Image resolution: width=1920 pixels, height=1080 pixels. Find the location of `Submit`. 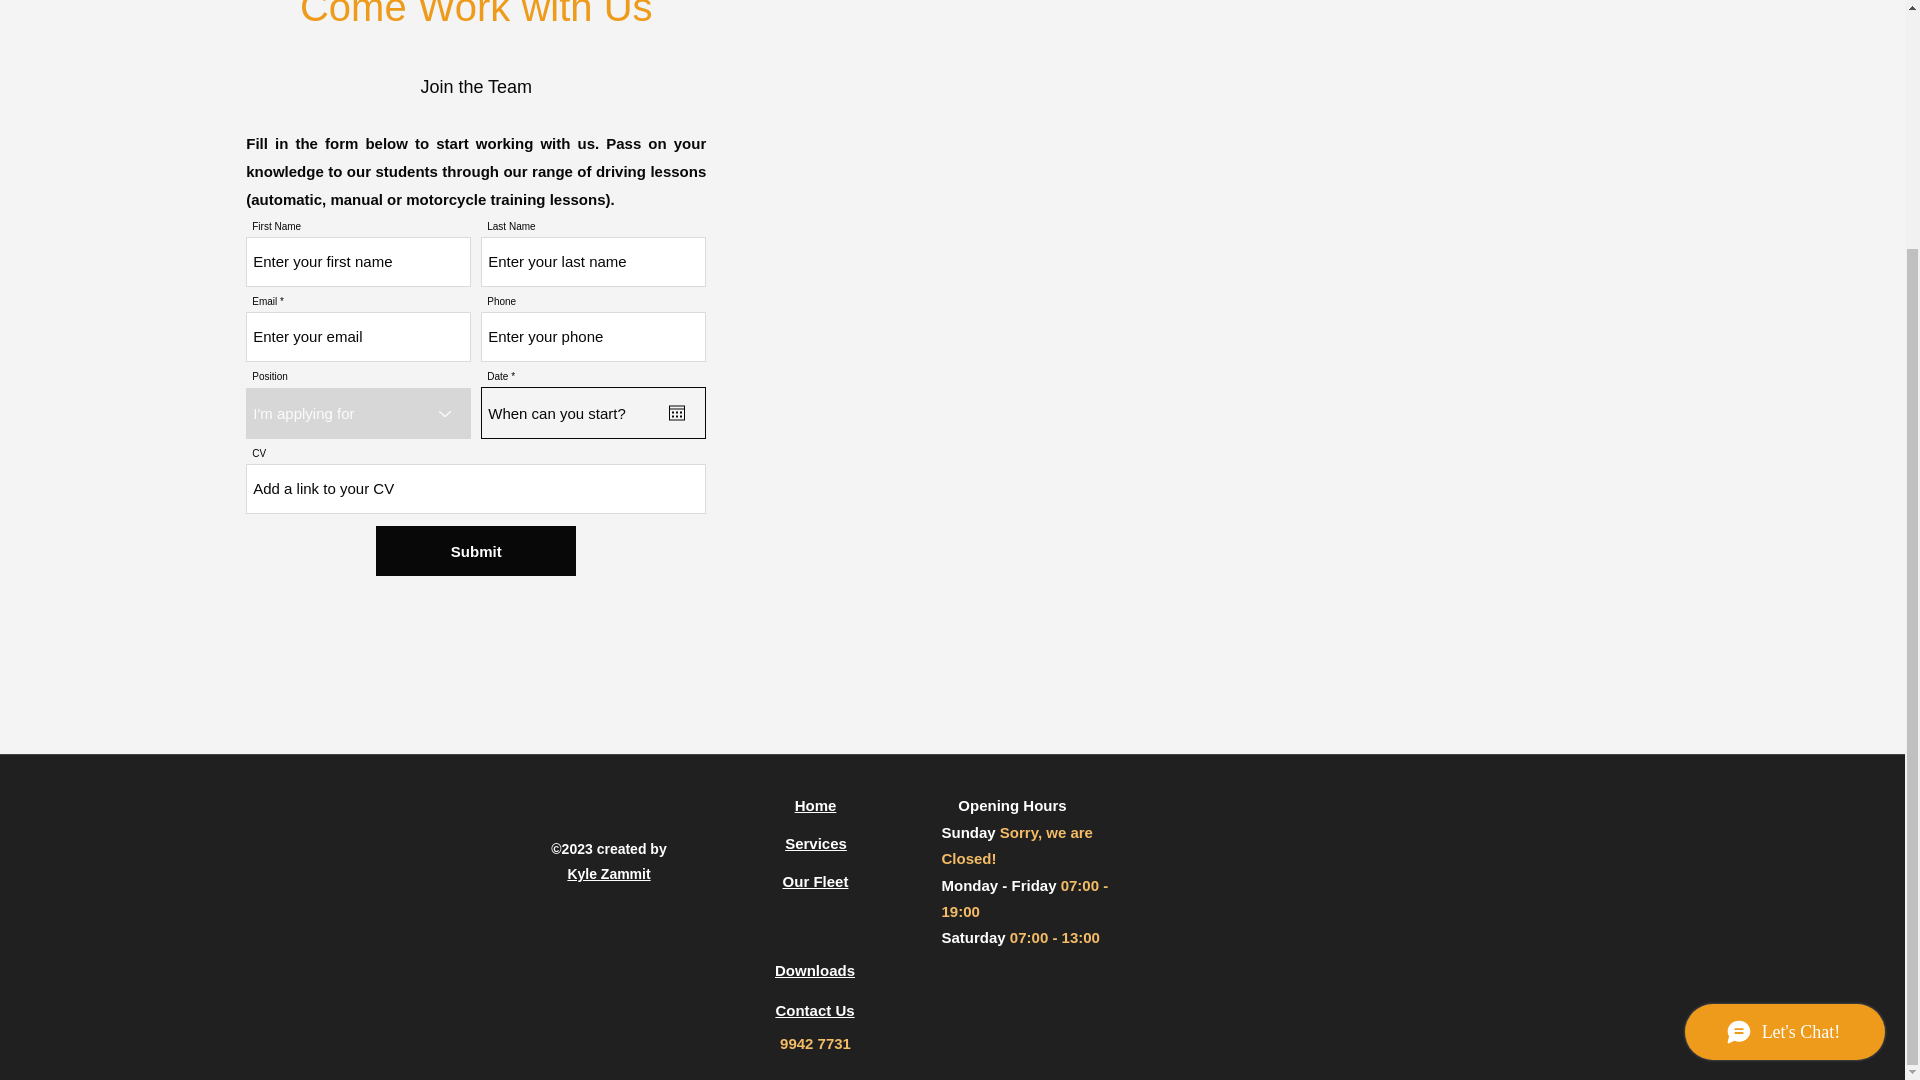

Submit is located at coordinates (476, 550).